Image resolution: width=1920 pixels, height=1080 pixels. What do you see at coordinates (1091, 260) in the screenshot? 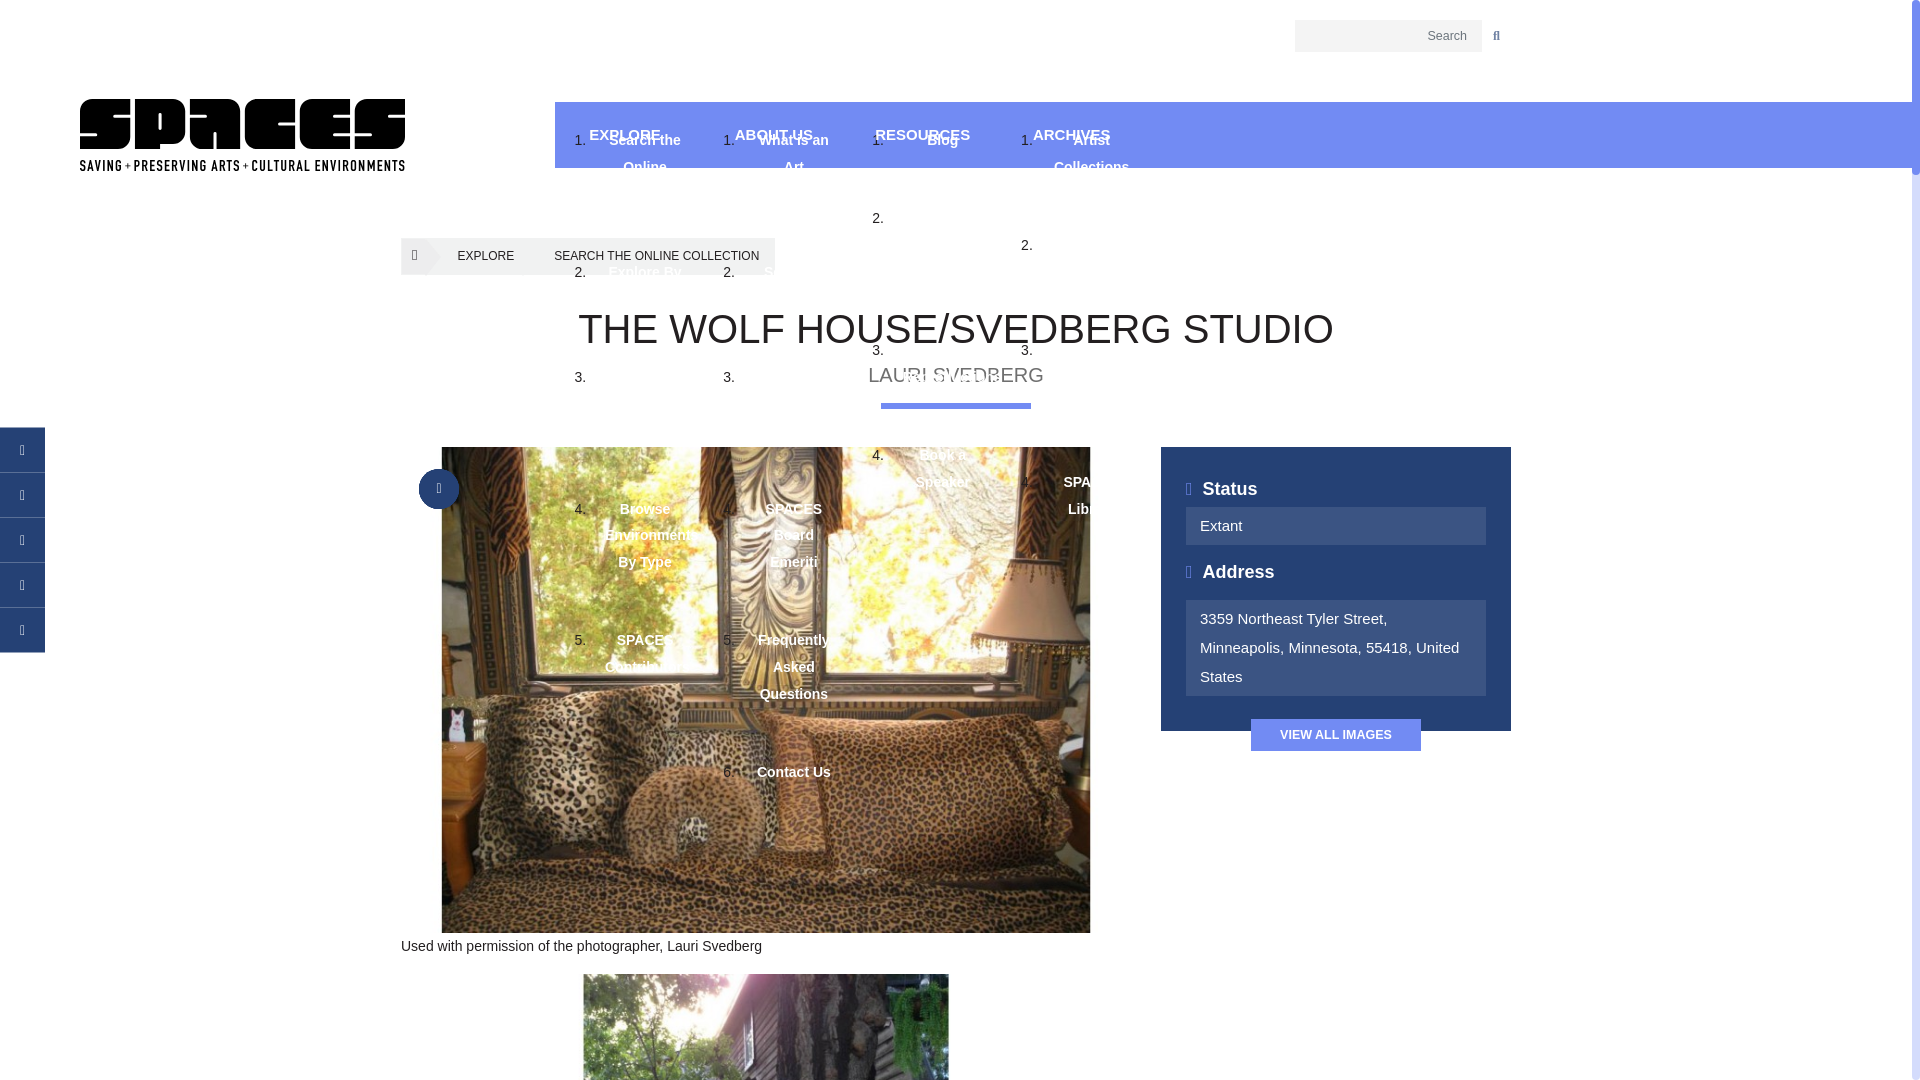
I see `Archival Collections` at bounding box center [1091, 260].